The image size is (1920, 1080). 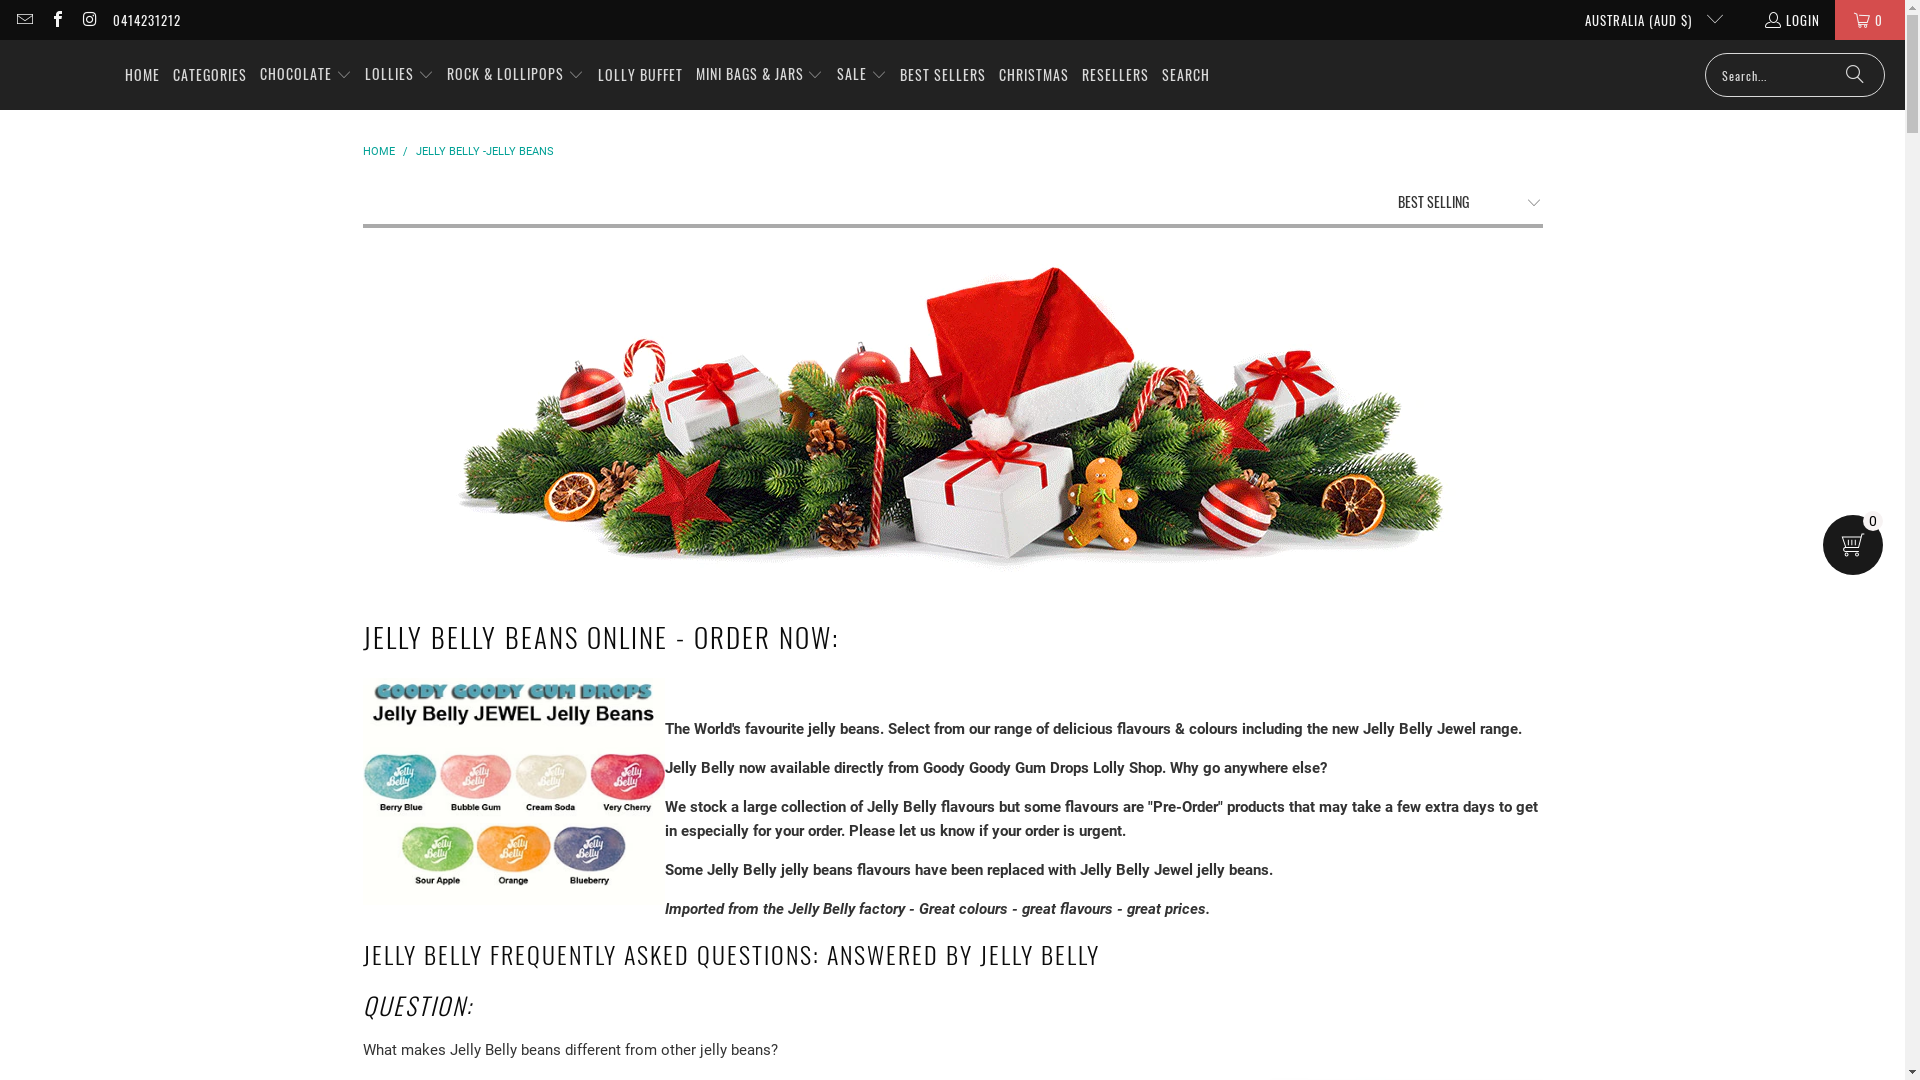 What do you see at coordinates (1116, 74) in the screenshot?
I see `RESELLERS` at bounding box center [1116, 74].